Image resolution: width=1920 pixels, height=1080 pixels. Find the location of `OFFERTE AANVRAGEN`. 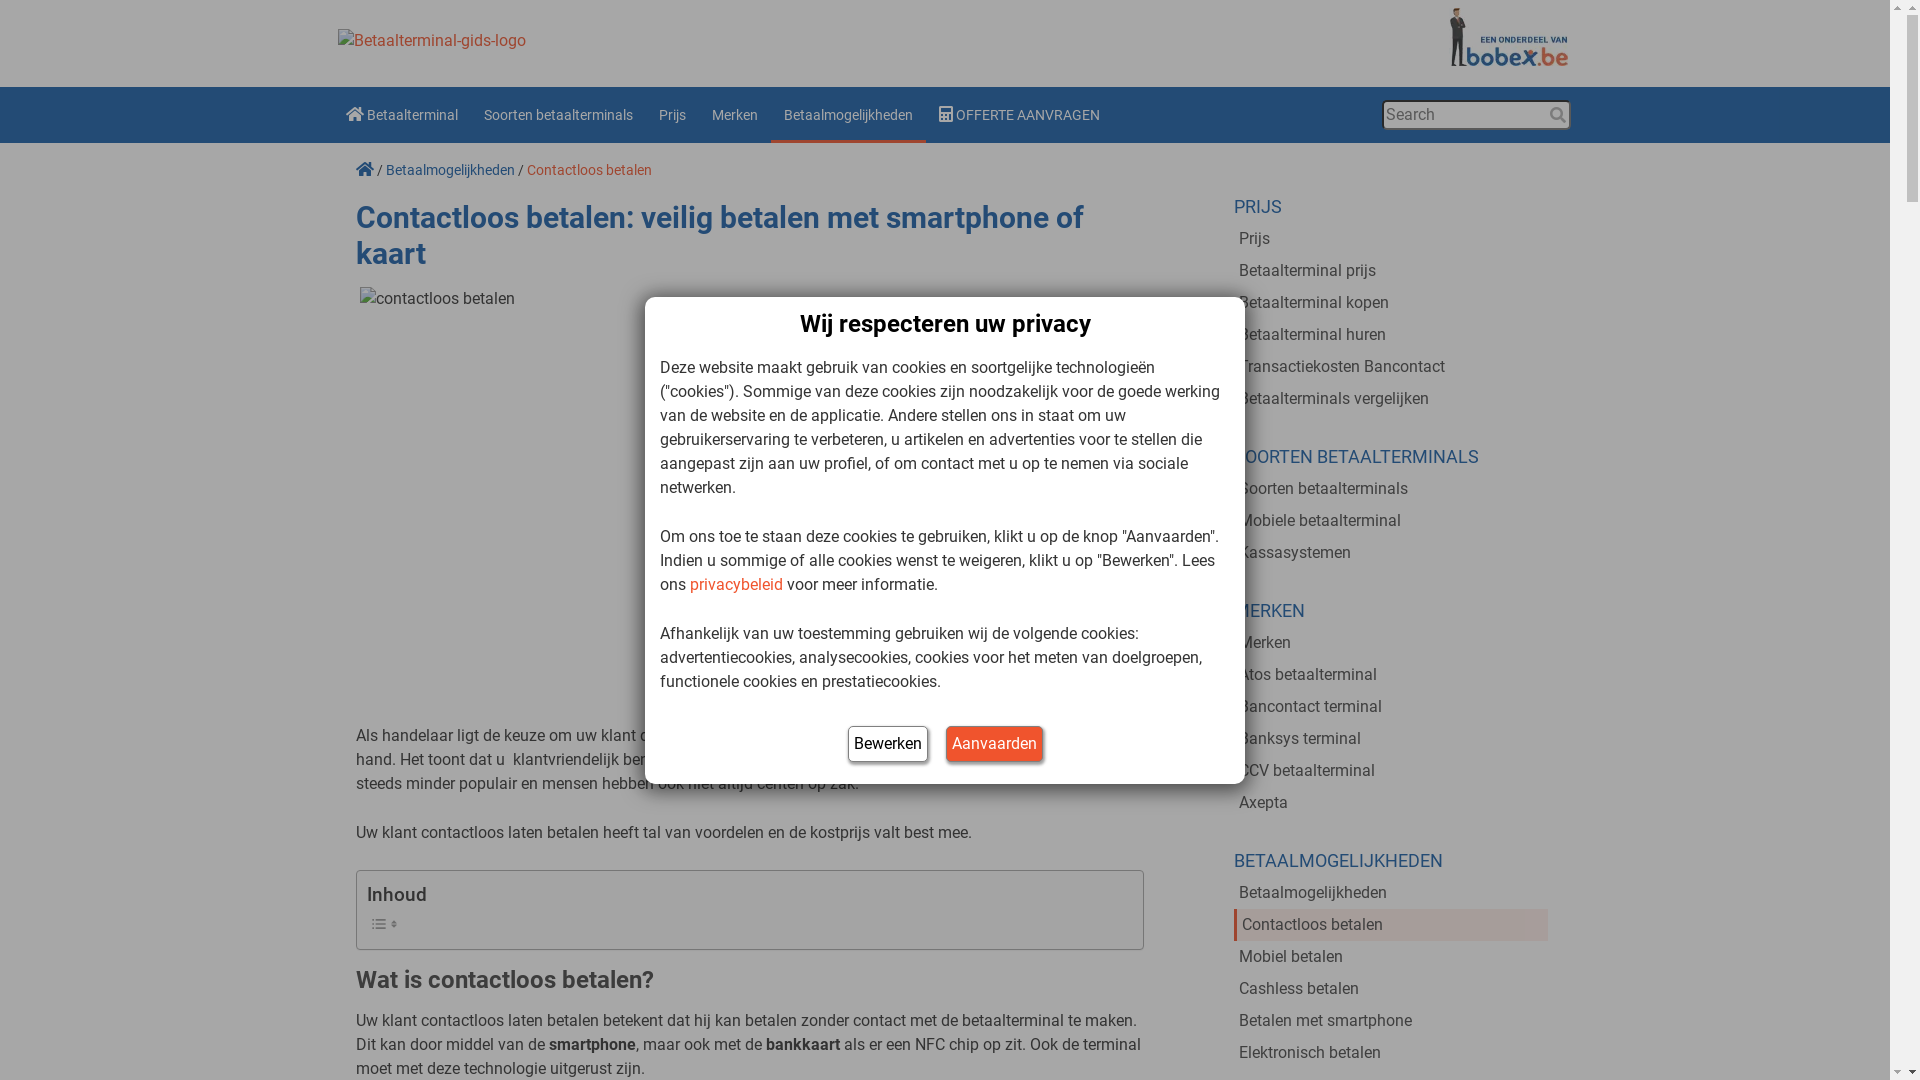

OFFERTE AANVRAGEN is located at coordinates (1020, 115).